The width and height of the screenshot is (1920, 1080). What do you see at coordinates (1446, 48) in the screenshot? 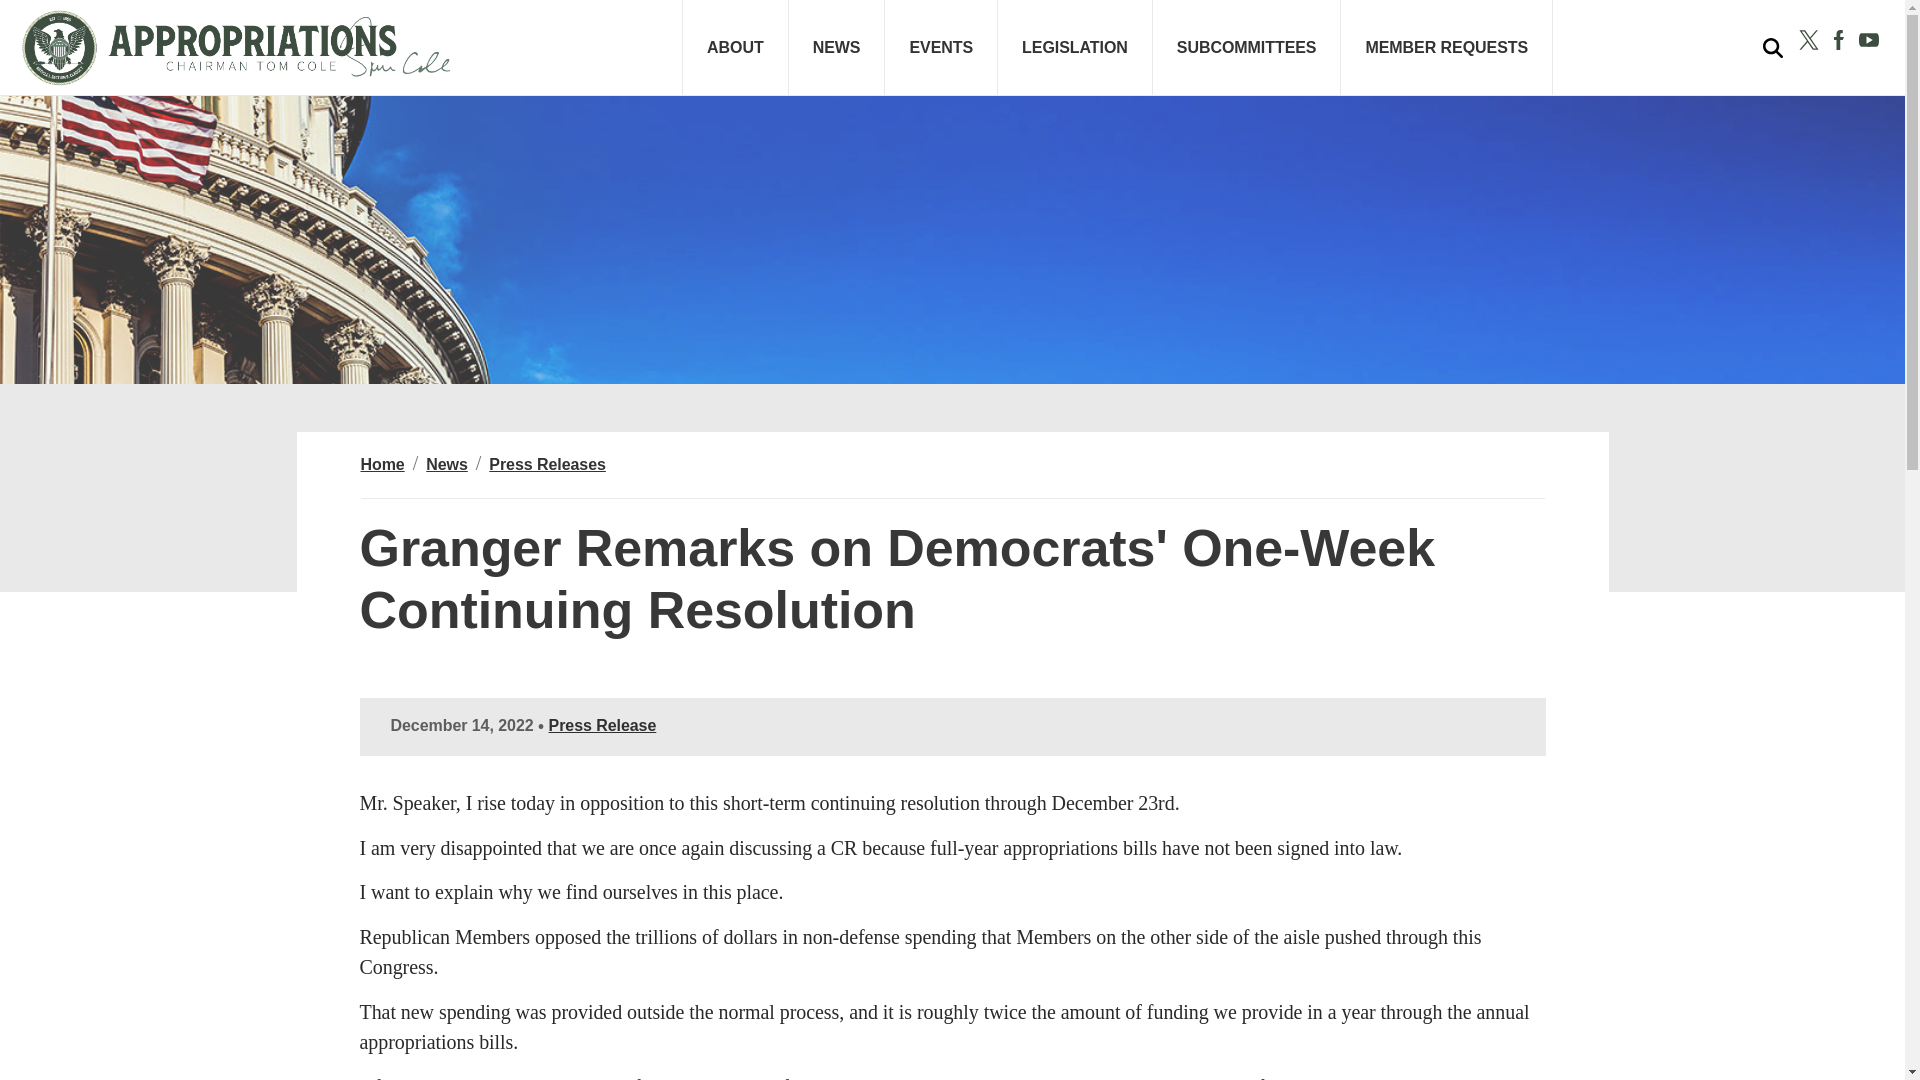
I see `MEMBER REQUESTS` at bounding box center [1446, 48].